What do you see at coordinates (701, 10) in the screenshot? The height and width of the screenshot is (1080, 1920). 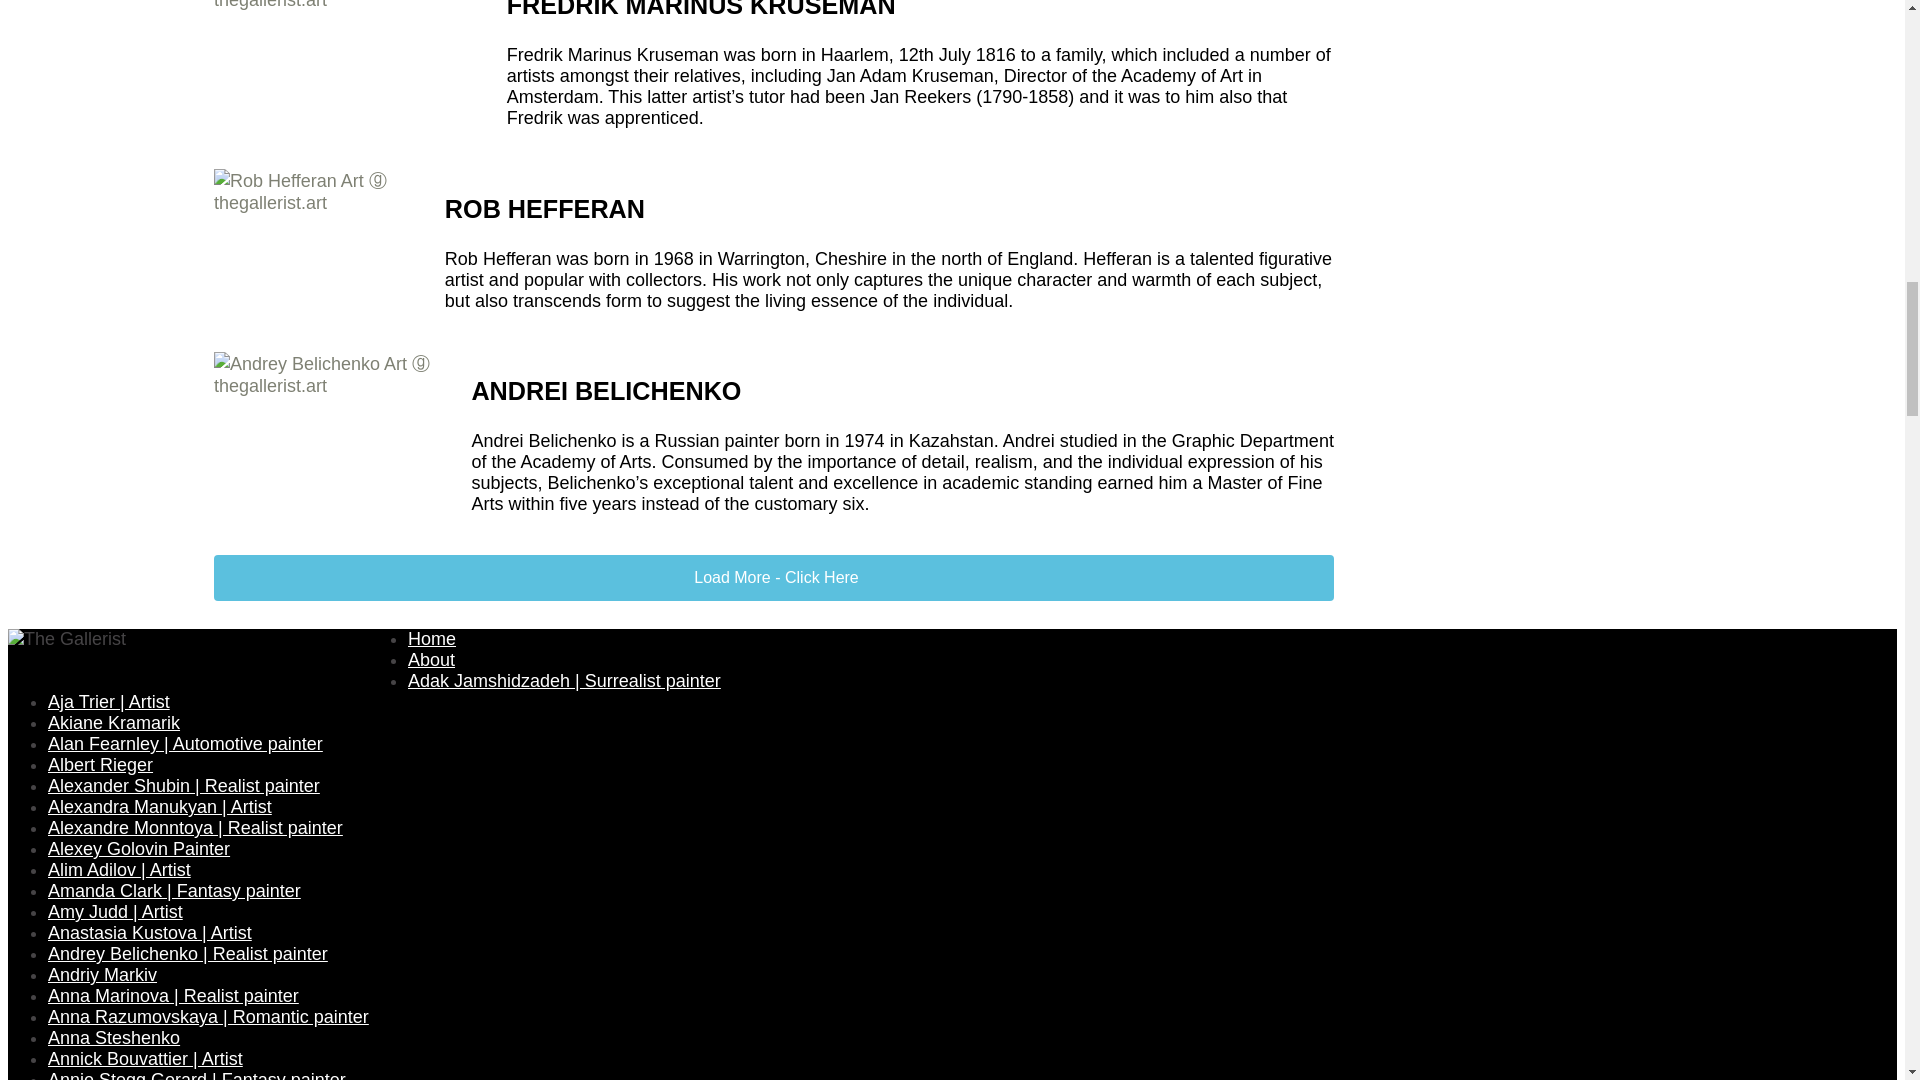 I see `FREDRIK MARINUS KRUSEMAN` at bounding box center [701, 10].